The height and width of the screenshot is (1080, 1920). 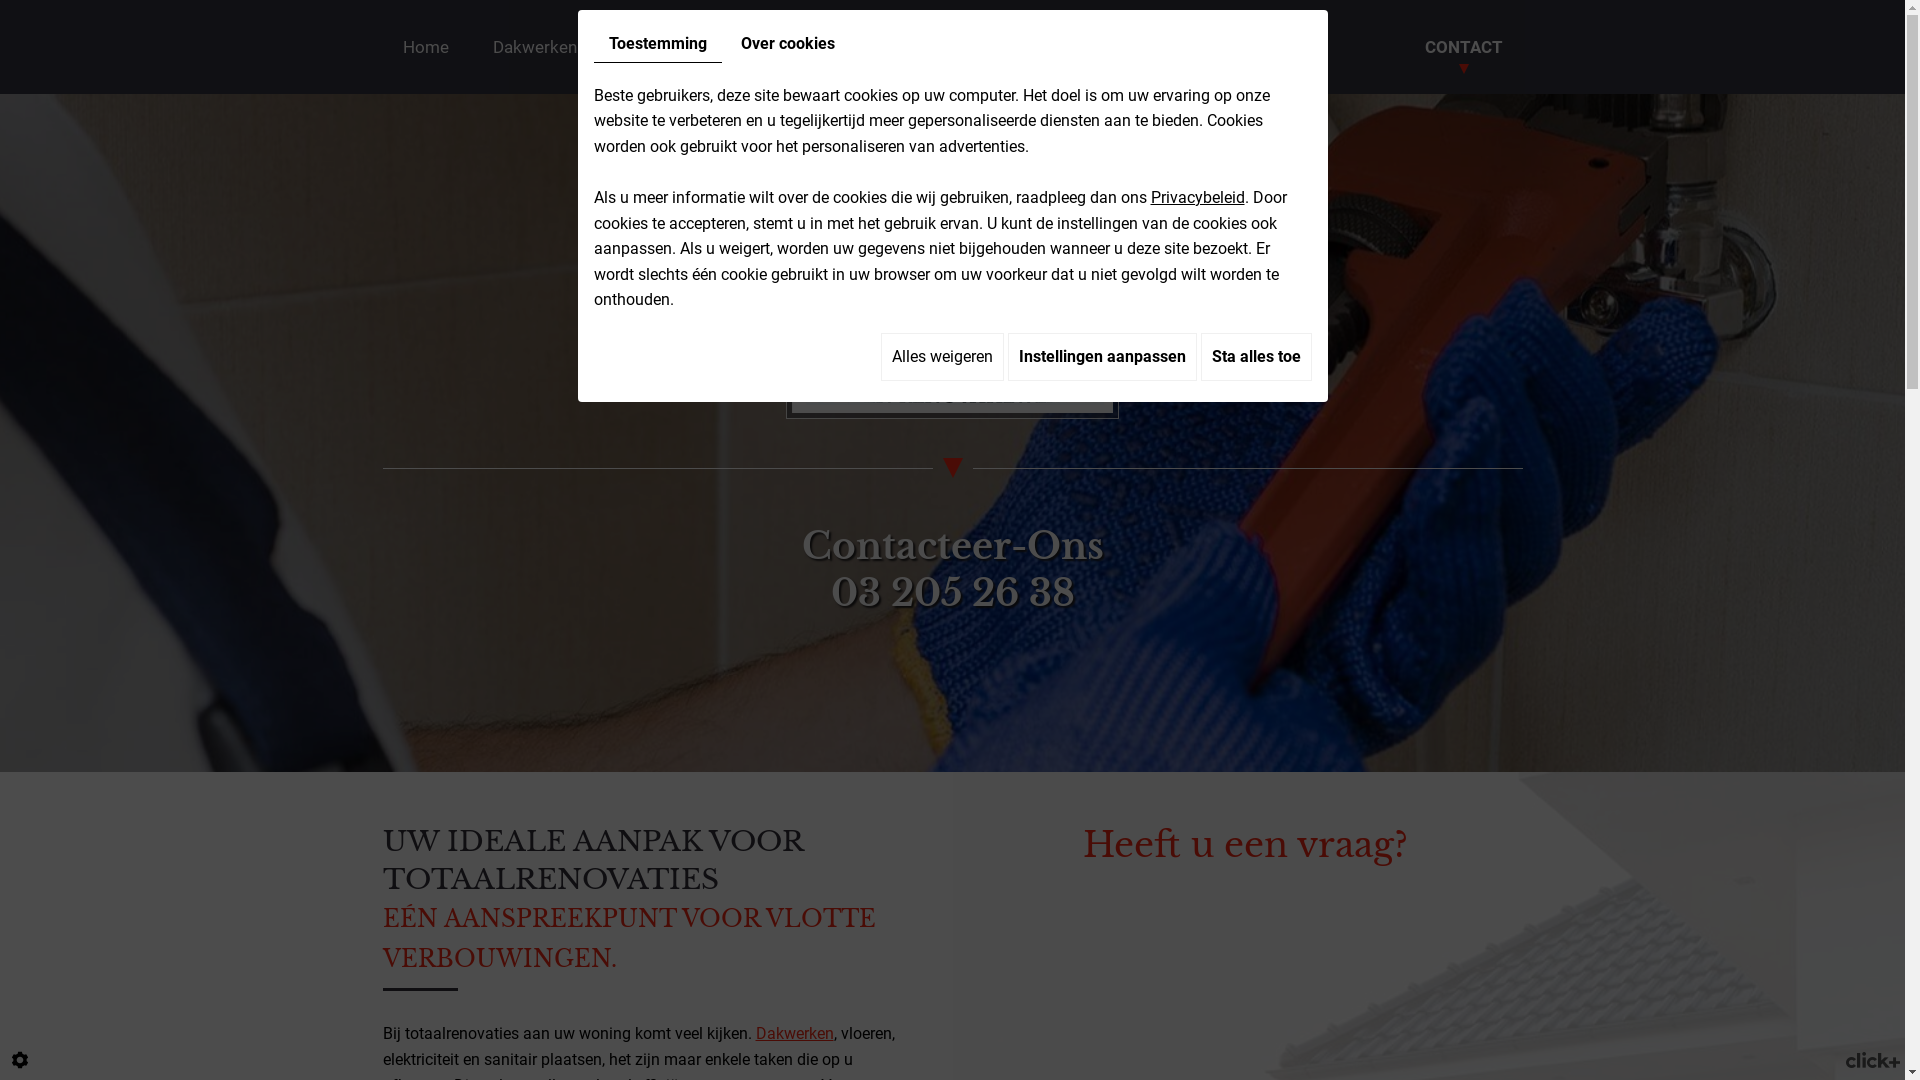 What do you see at coordinates (20, 1060) in the screenshot?
I see `Cookie-instelling bewerken` at bounding box center [20, 1060].